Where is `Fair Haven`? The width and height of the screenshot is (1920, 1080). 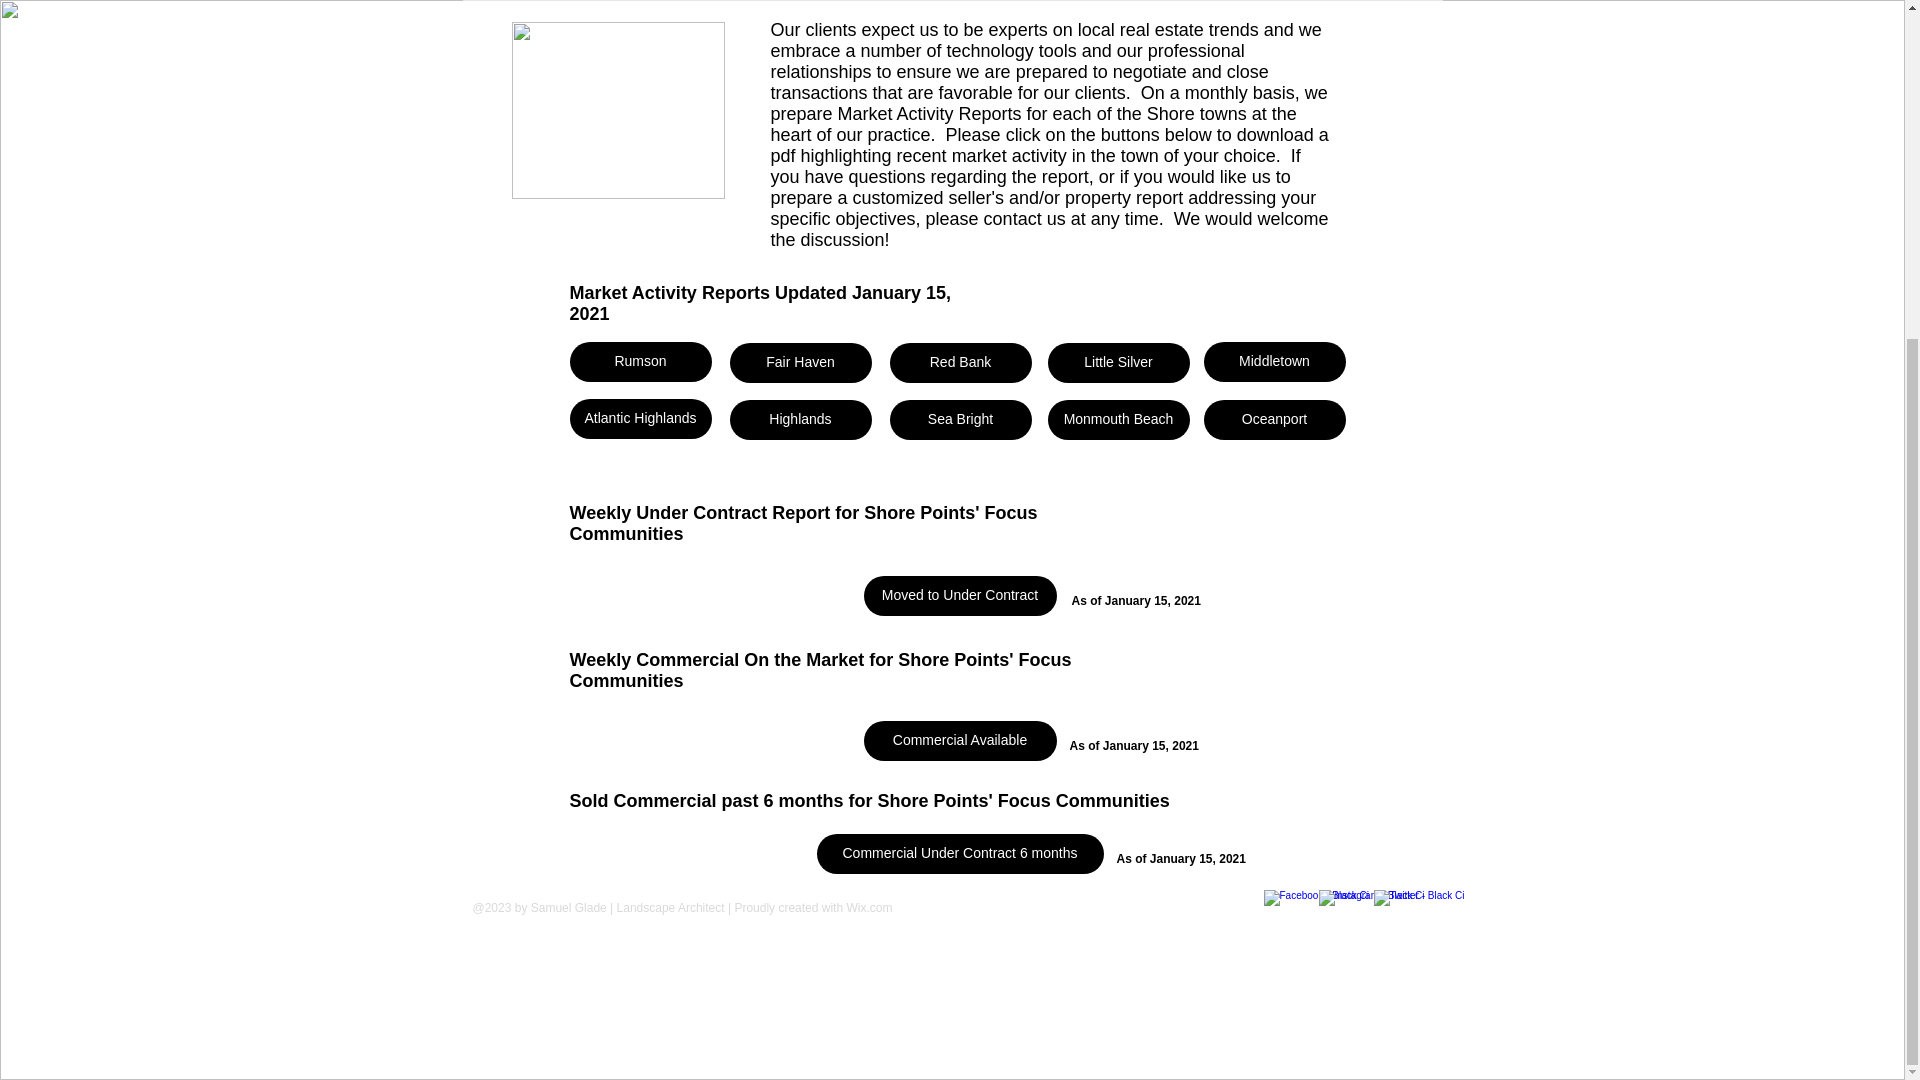
Fair Haven is located at coordinates (800, 363).